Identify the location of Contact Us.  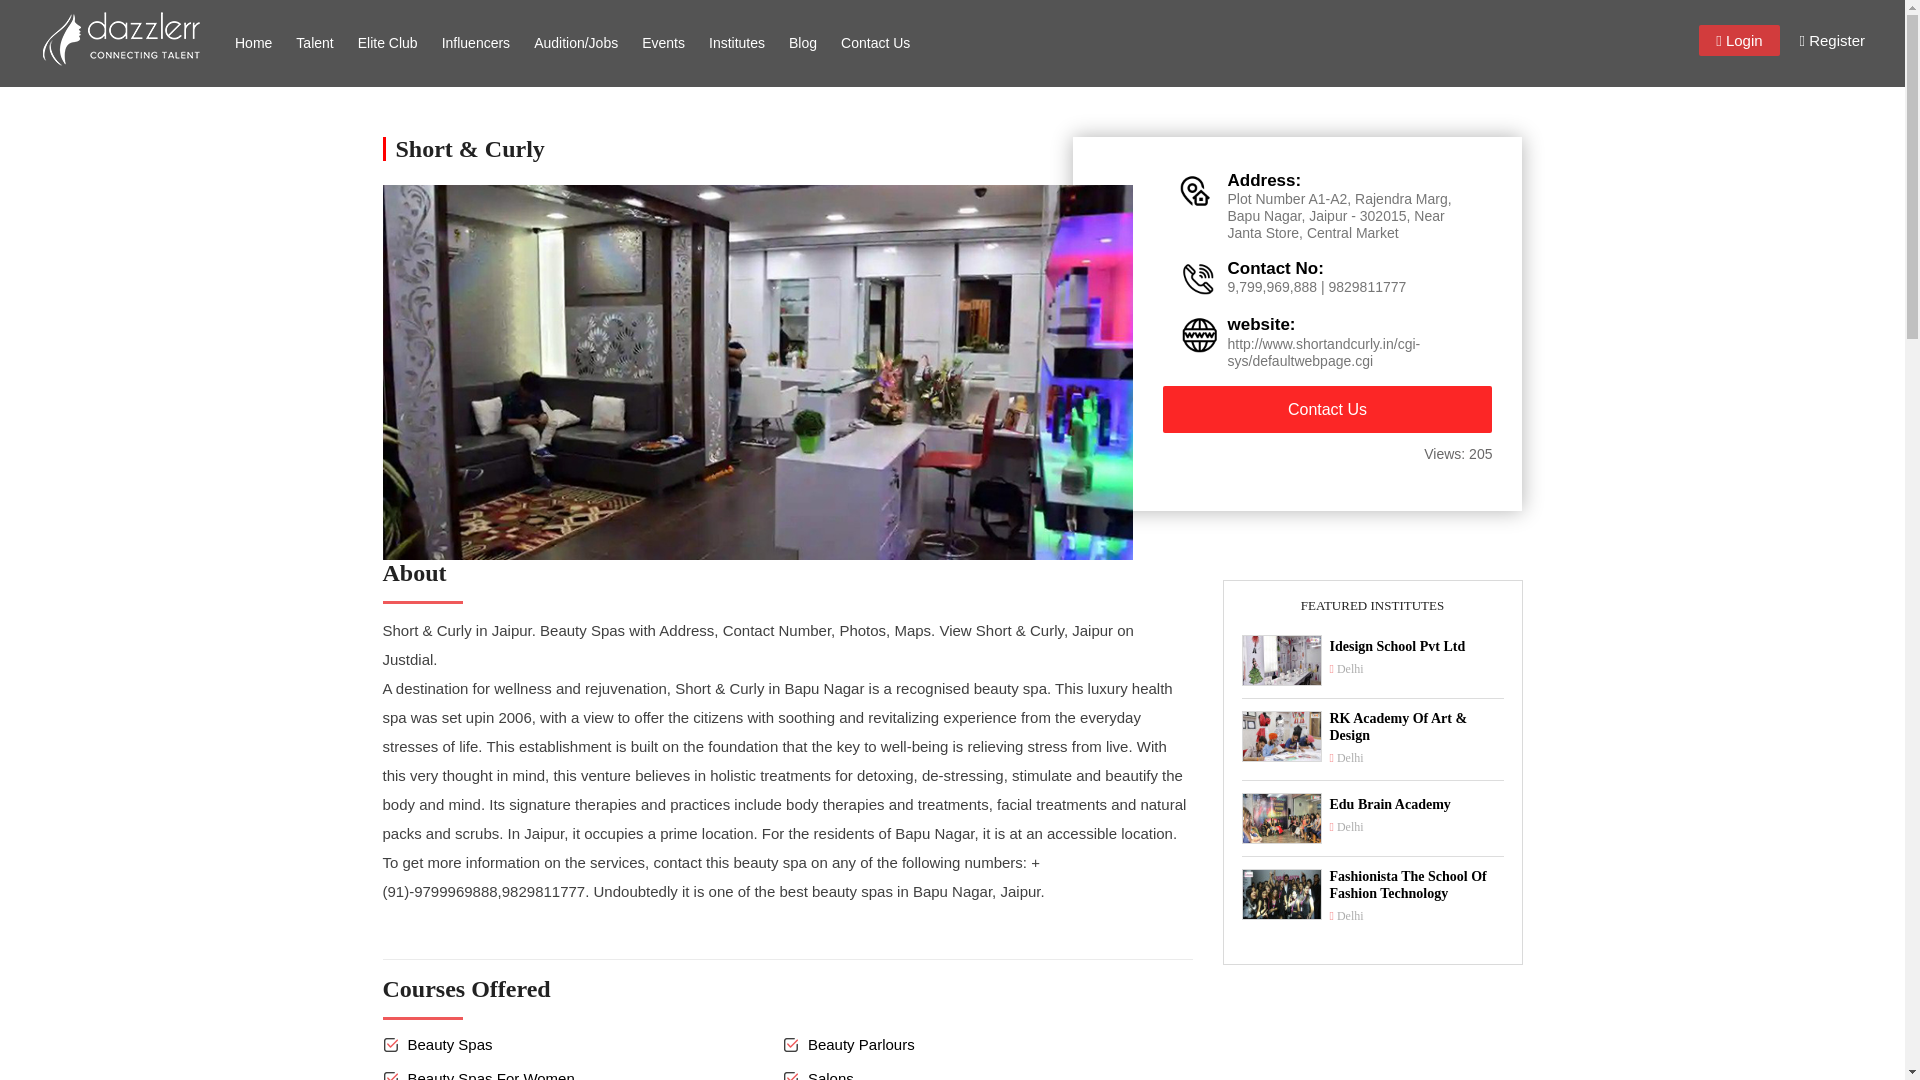
(875, 43).